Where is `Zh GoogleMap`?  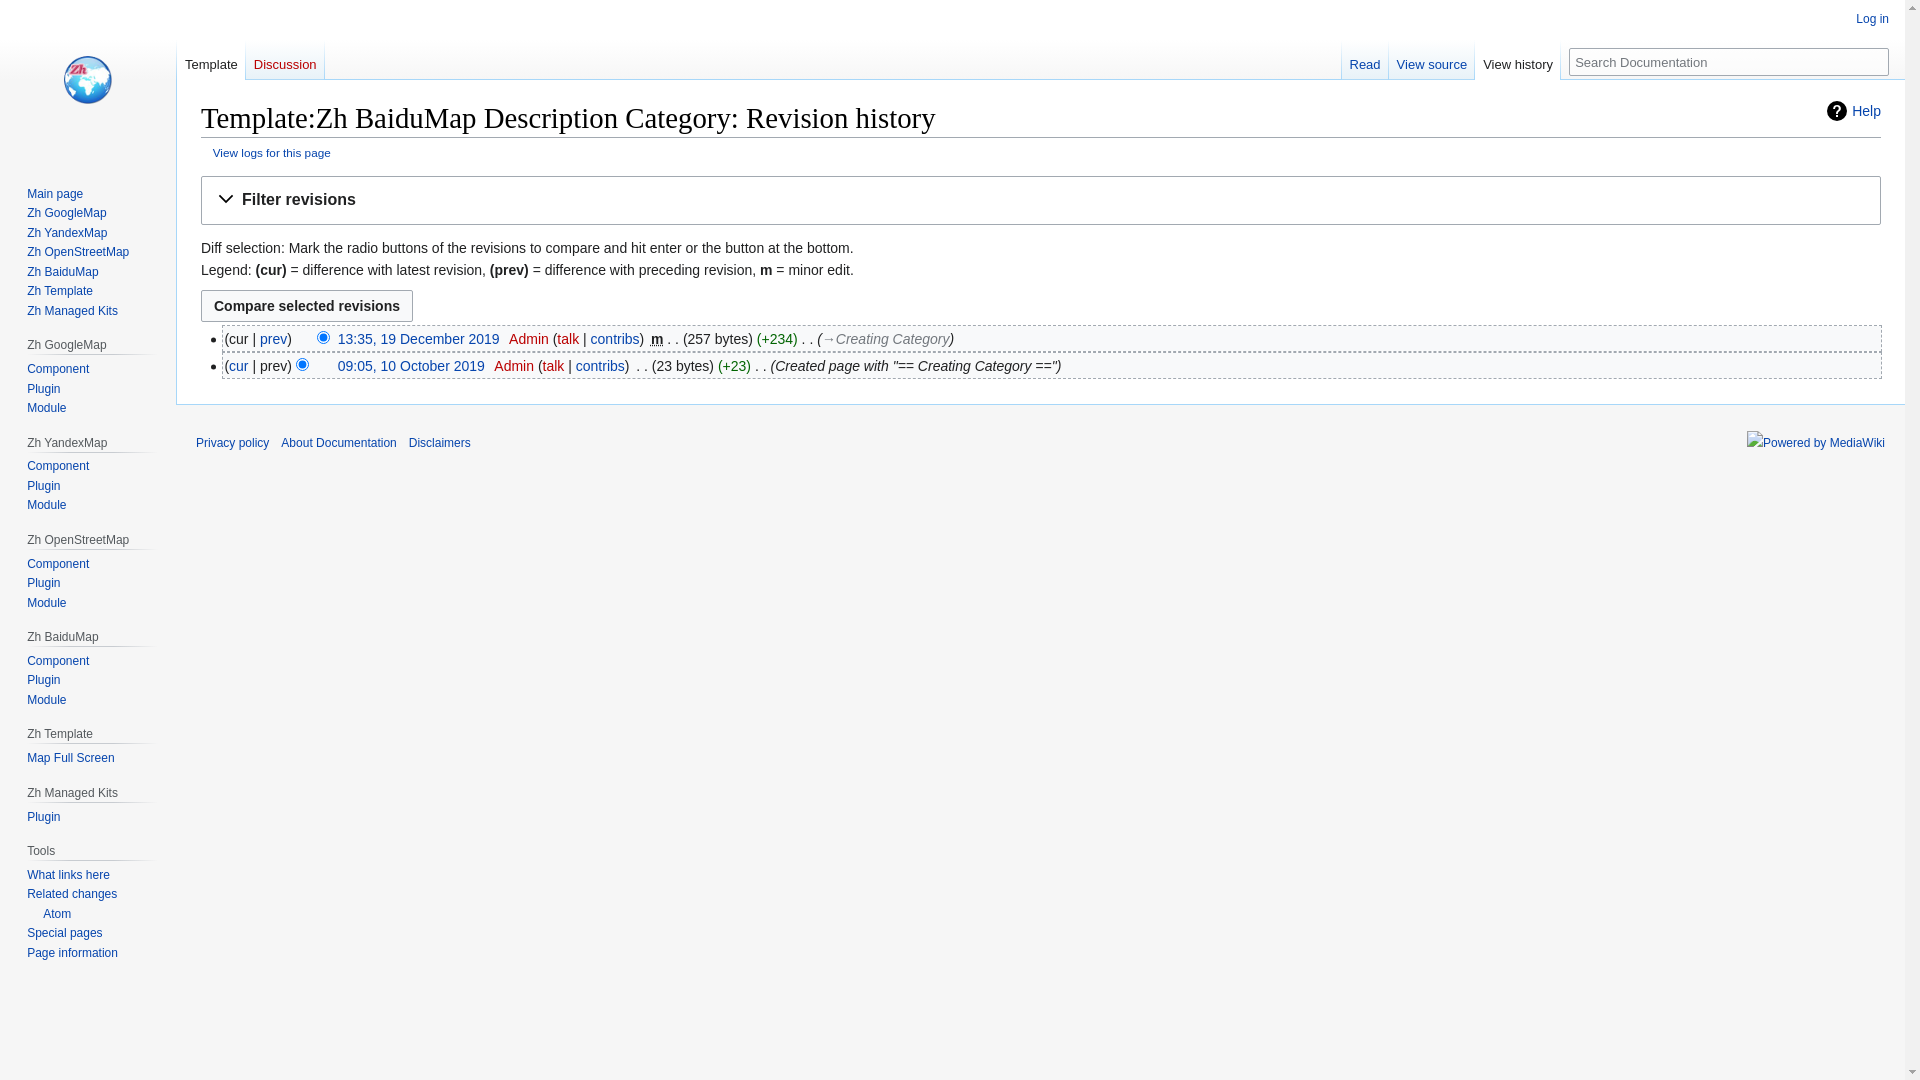
Zh GoogleMap is located at coordinates (66, 213).